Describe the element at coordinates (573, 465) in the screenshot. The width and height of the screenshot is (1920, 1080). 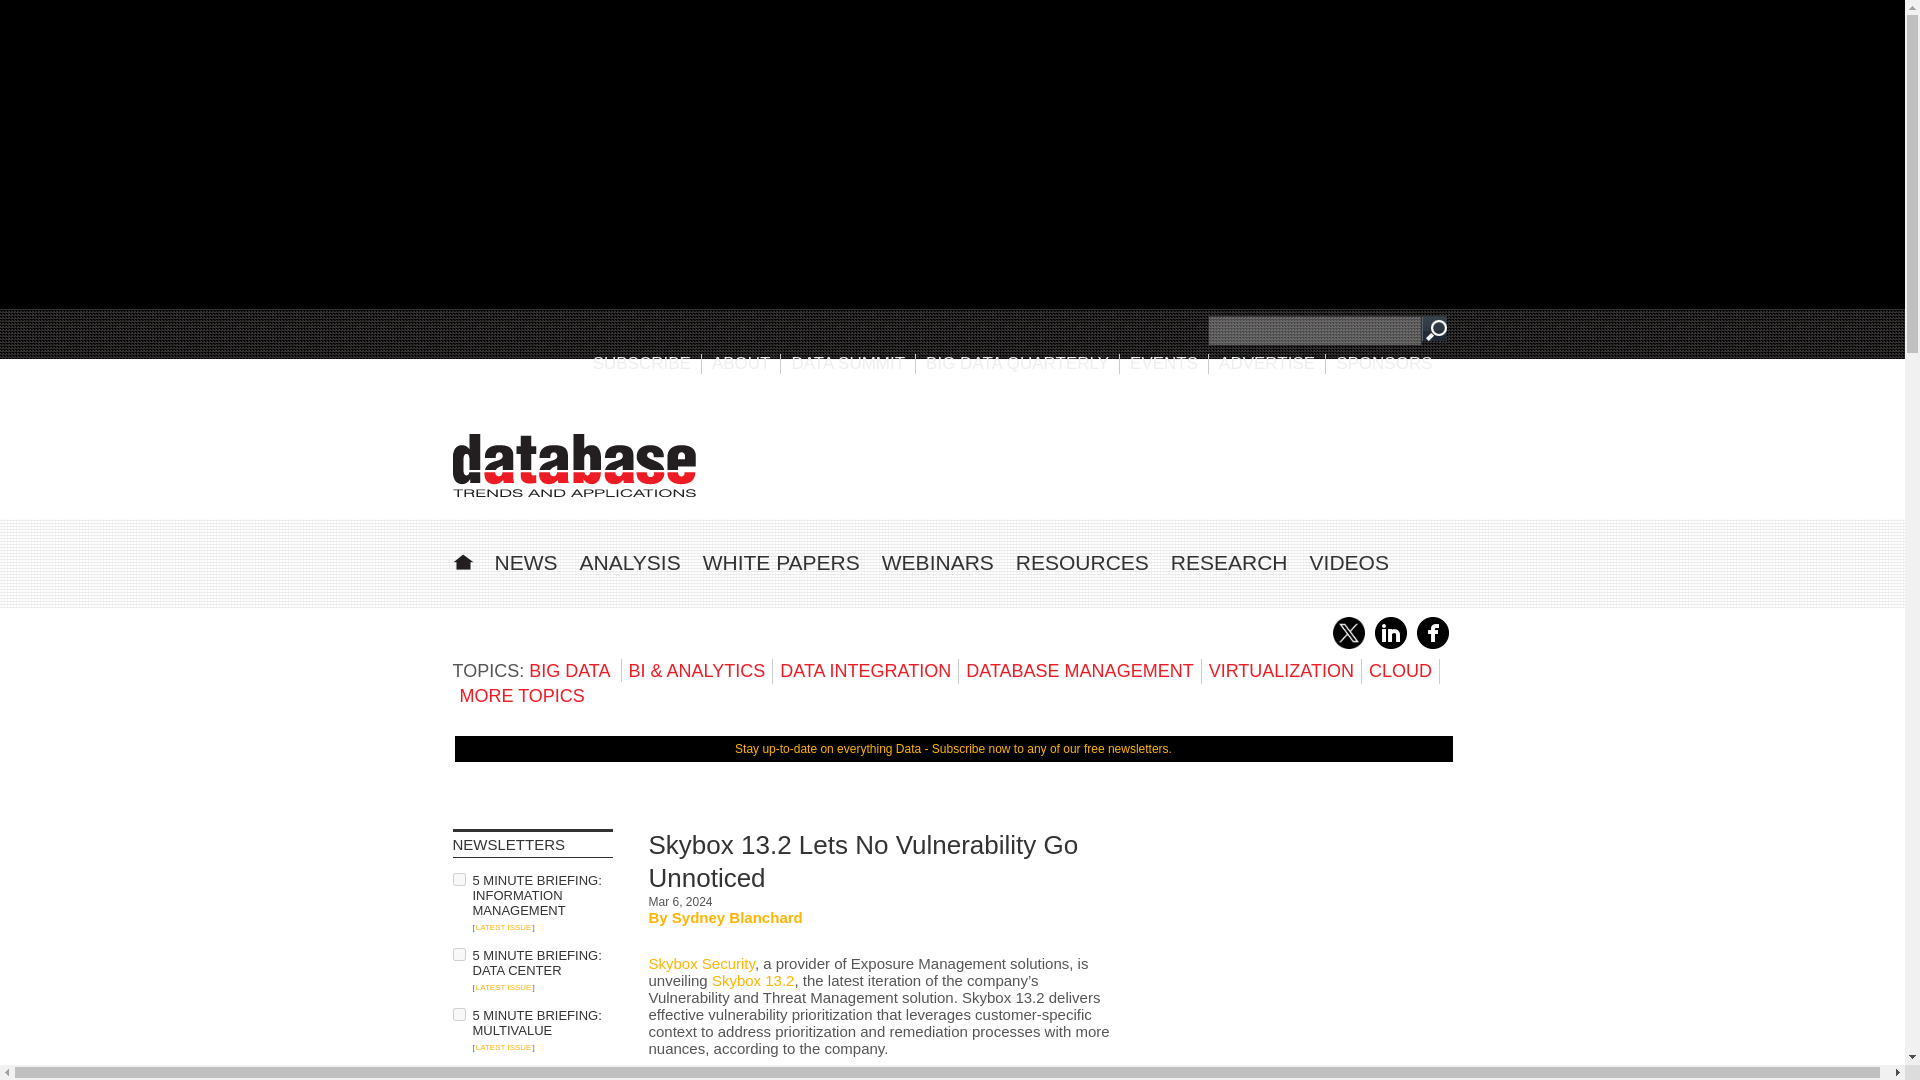
I see `DBTA` at that location.